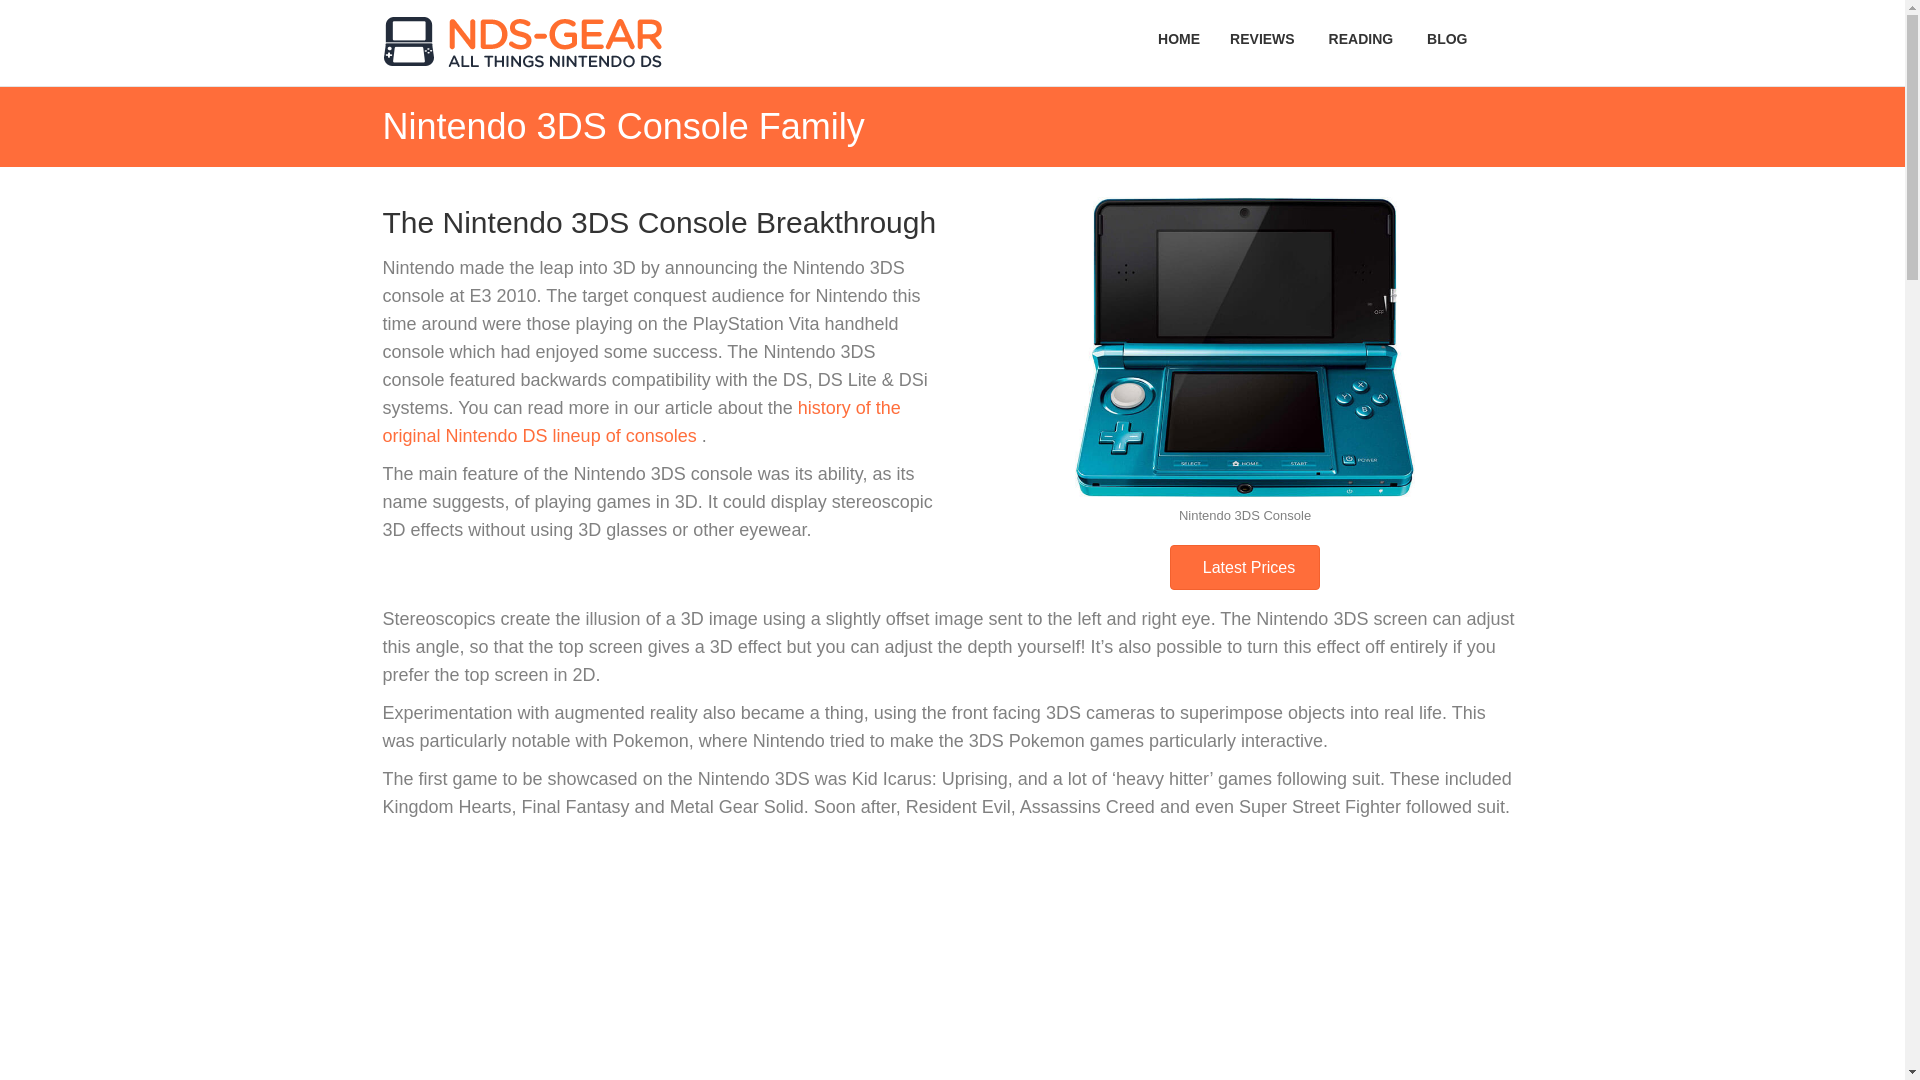  I want to click on READING , so click(1362, 40).